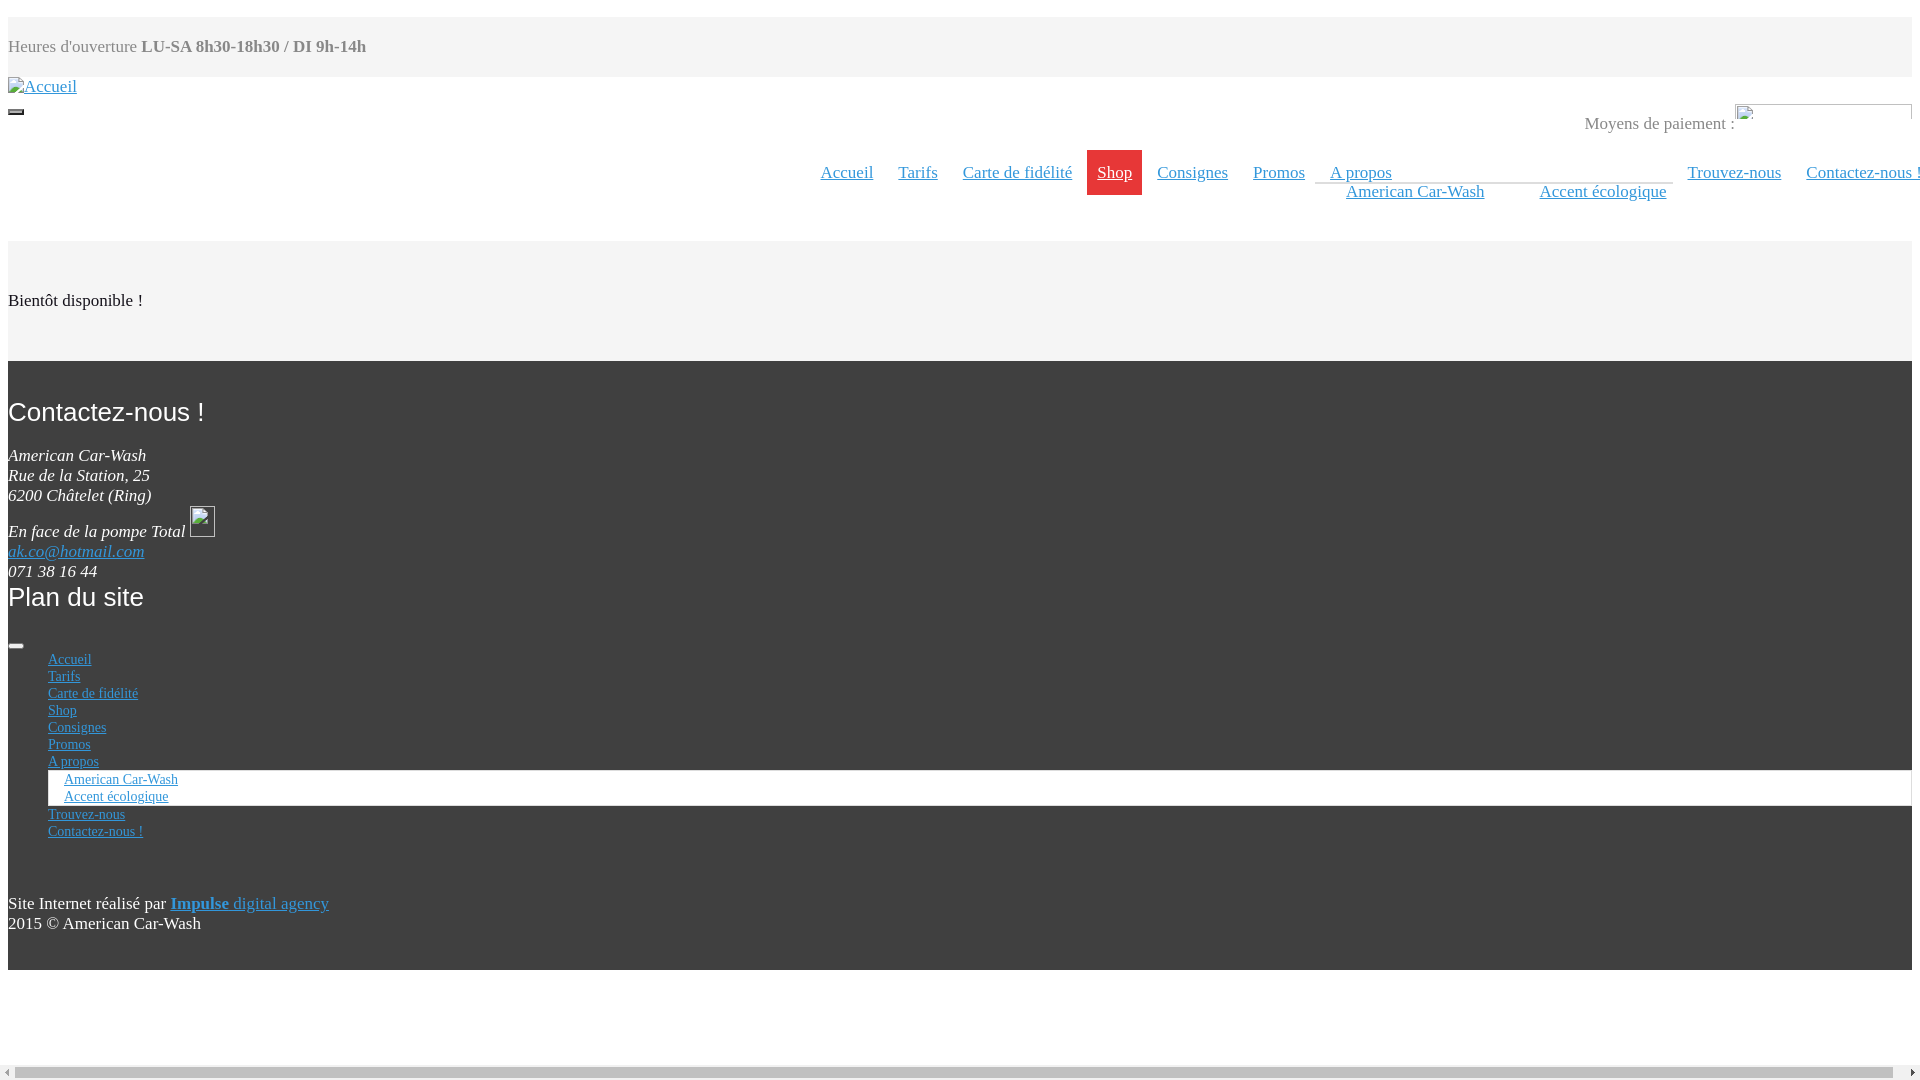 The width and height of the screenshot is (1920, 1080). Describe the element at coordinates (62, 710) in the screenshot. I see `Shop` at that location.